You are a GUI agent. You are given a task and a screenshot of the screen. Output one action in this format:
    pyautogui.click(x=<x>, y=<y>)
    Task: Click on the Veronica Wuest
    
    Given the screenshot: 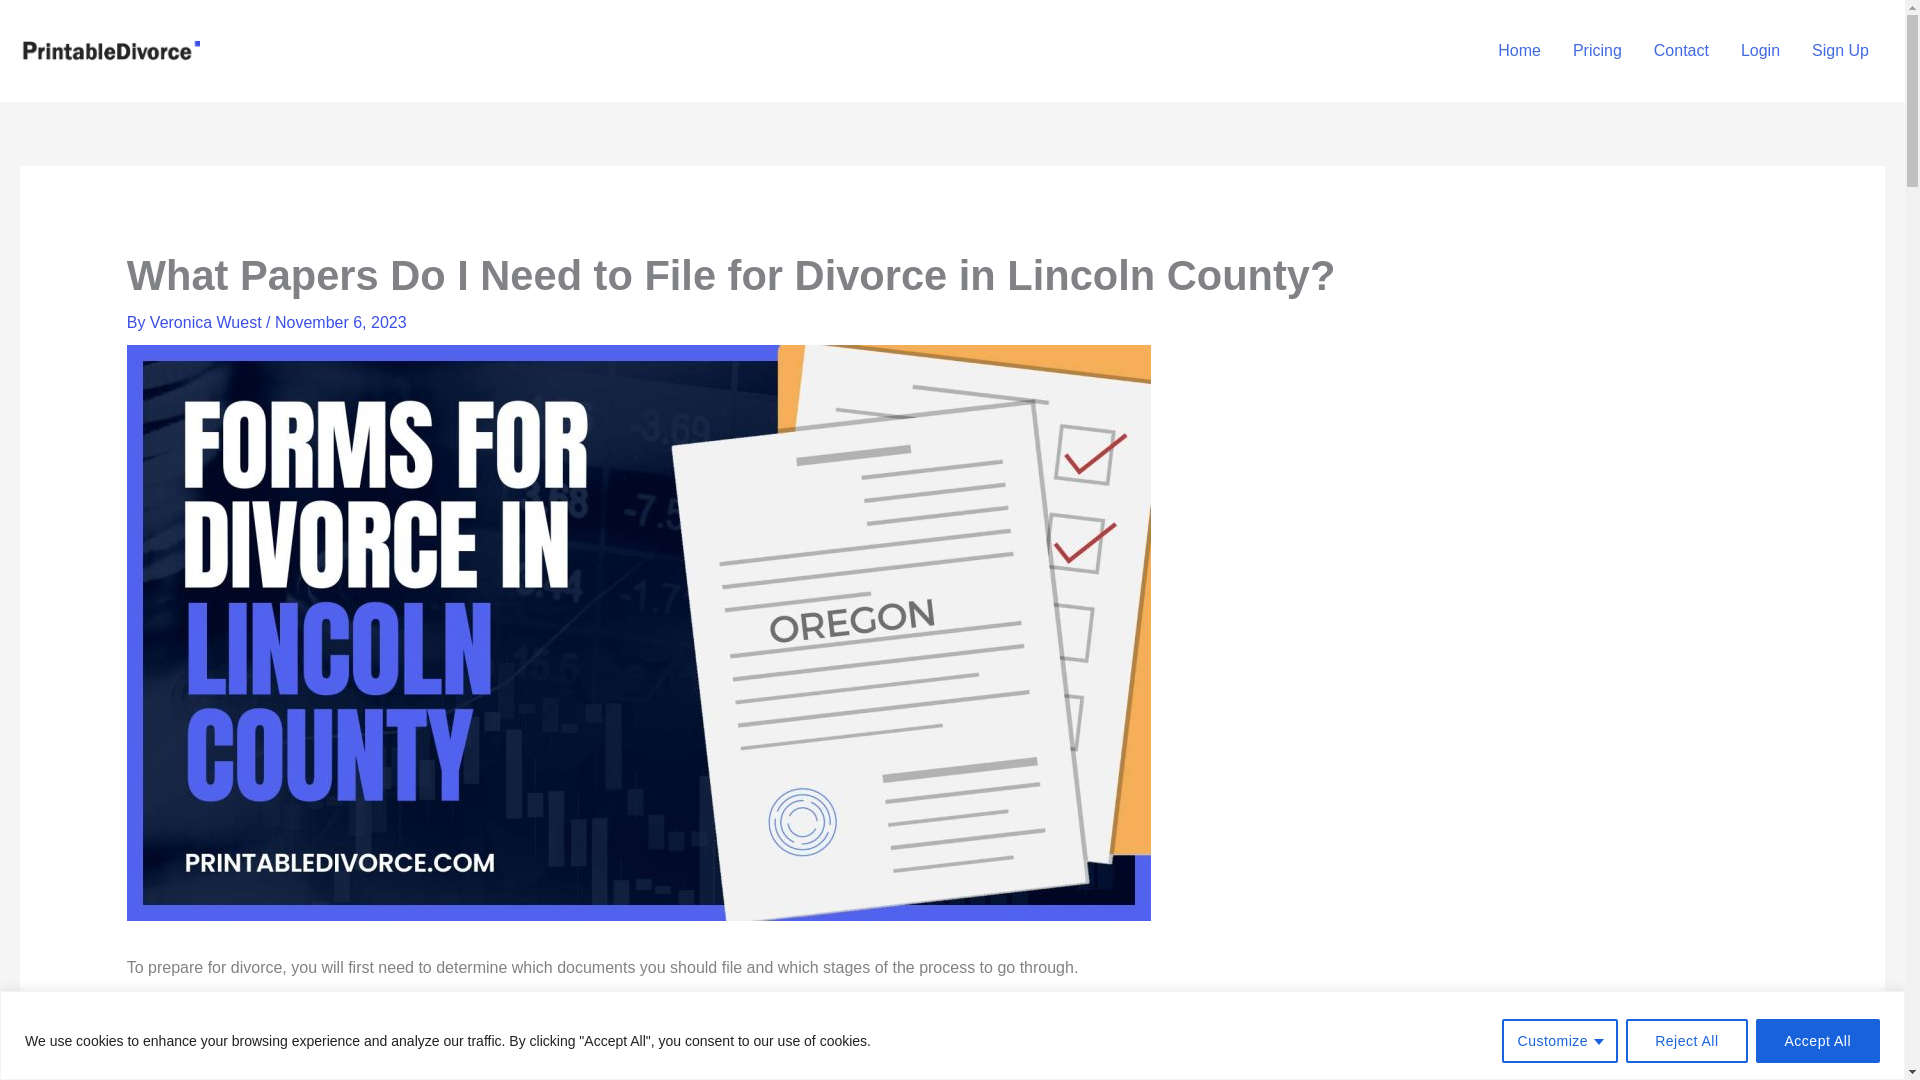 What is the action you would take?
    pyautogui.click(x=208, y=322)
    